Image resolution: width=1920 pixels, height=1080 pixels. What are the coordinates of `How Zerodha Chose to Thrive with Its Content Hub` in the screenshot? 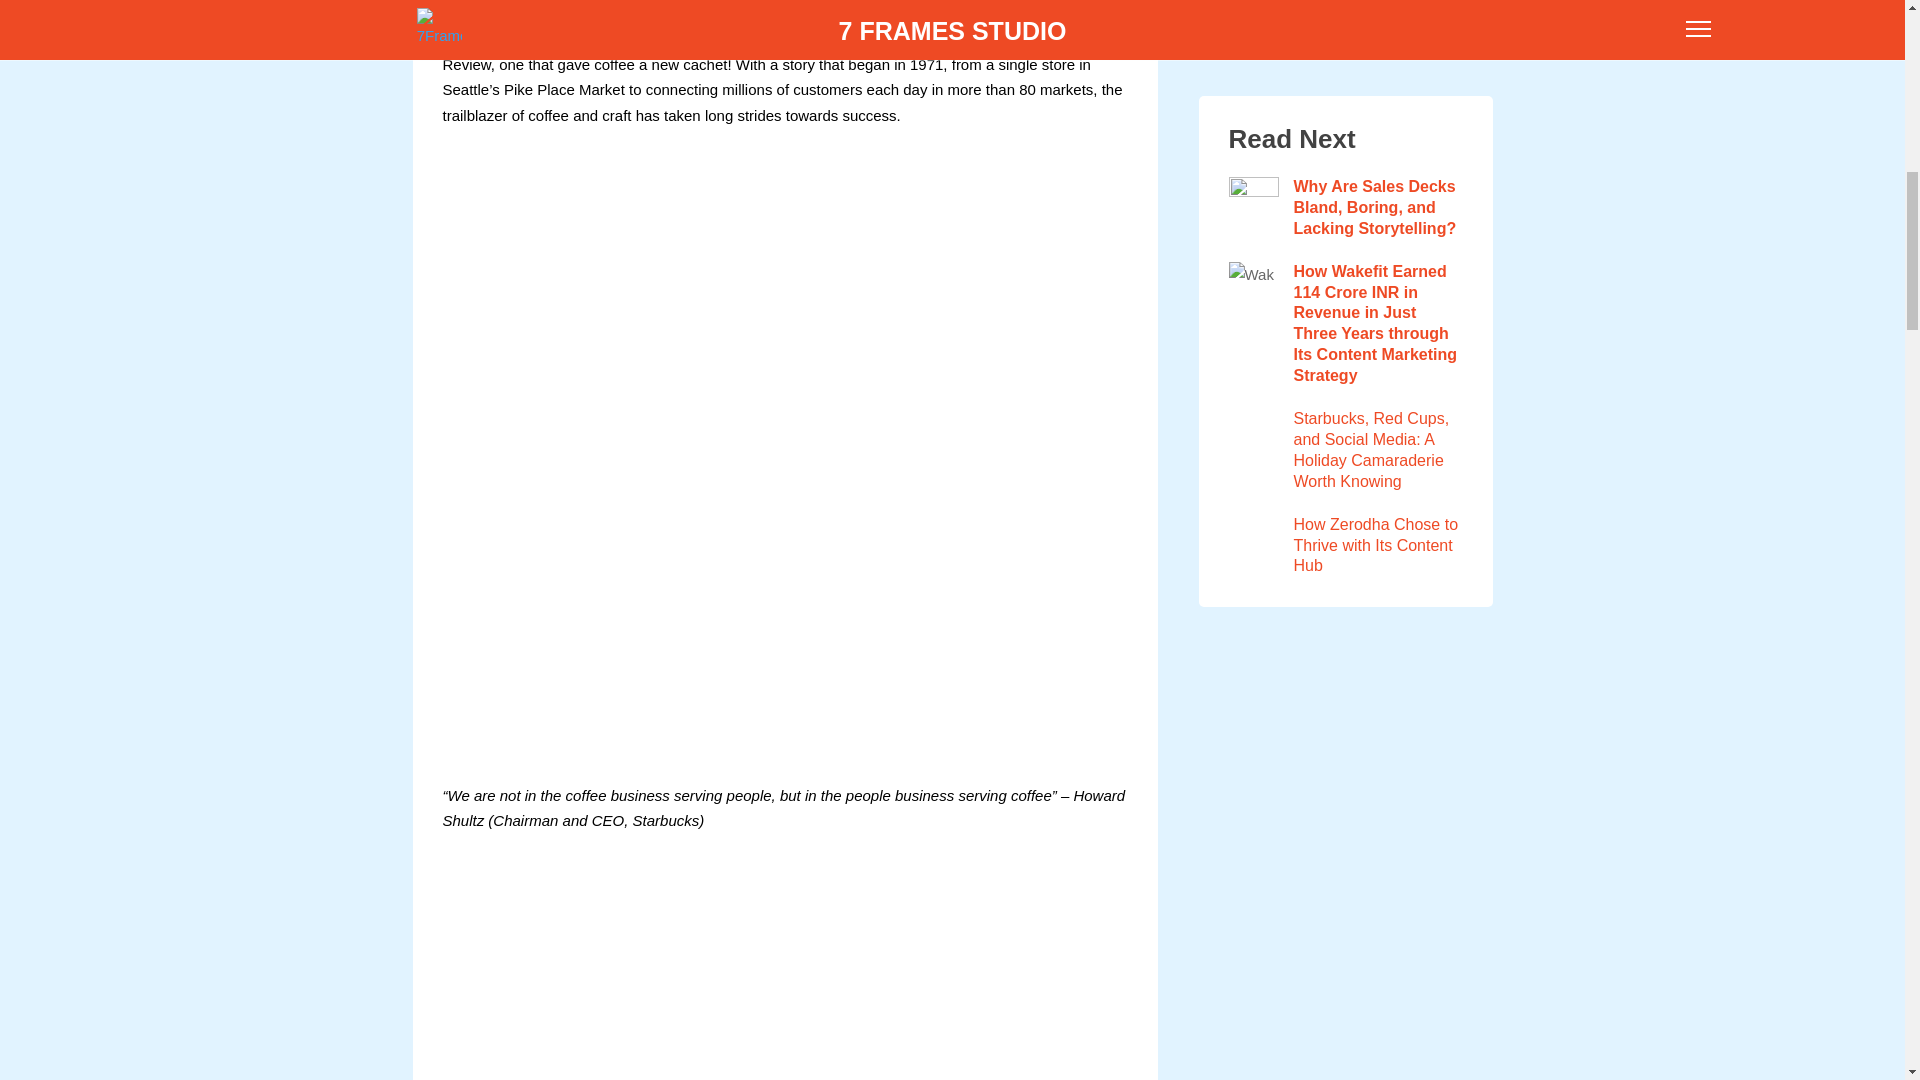 It's located at (1344, 194).